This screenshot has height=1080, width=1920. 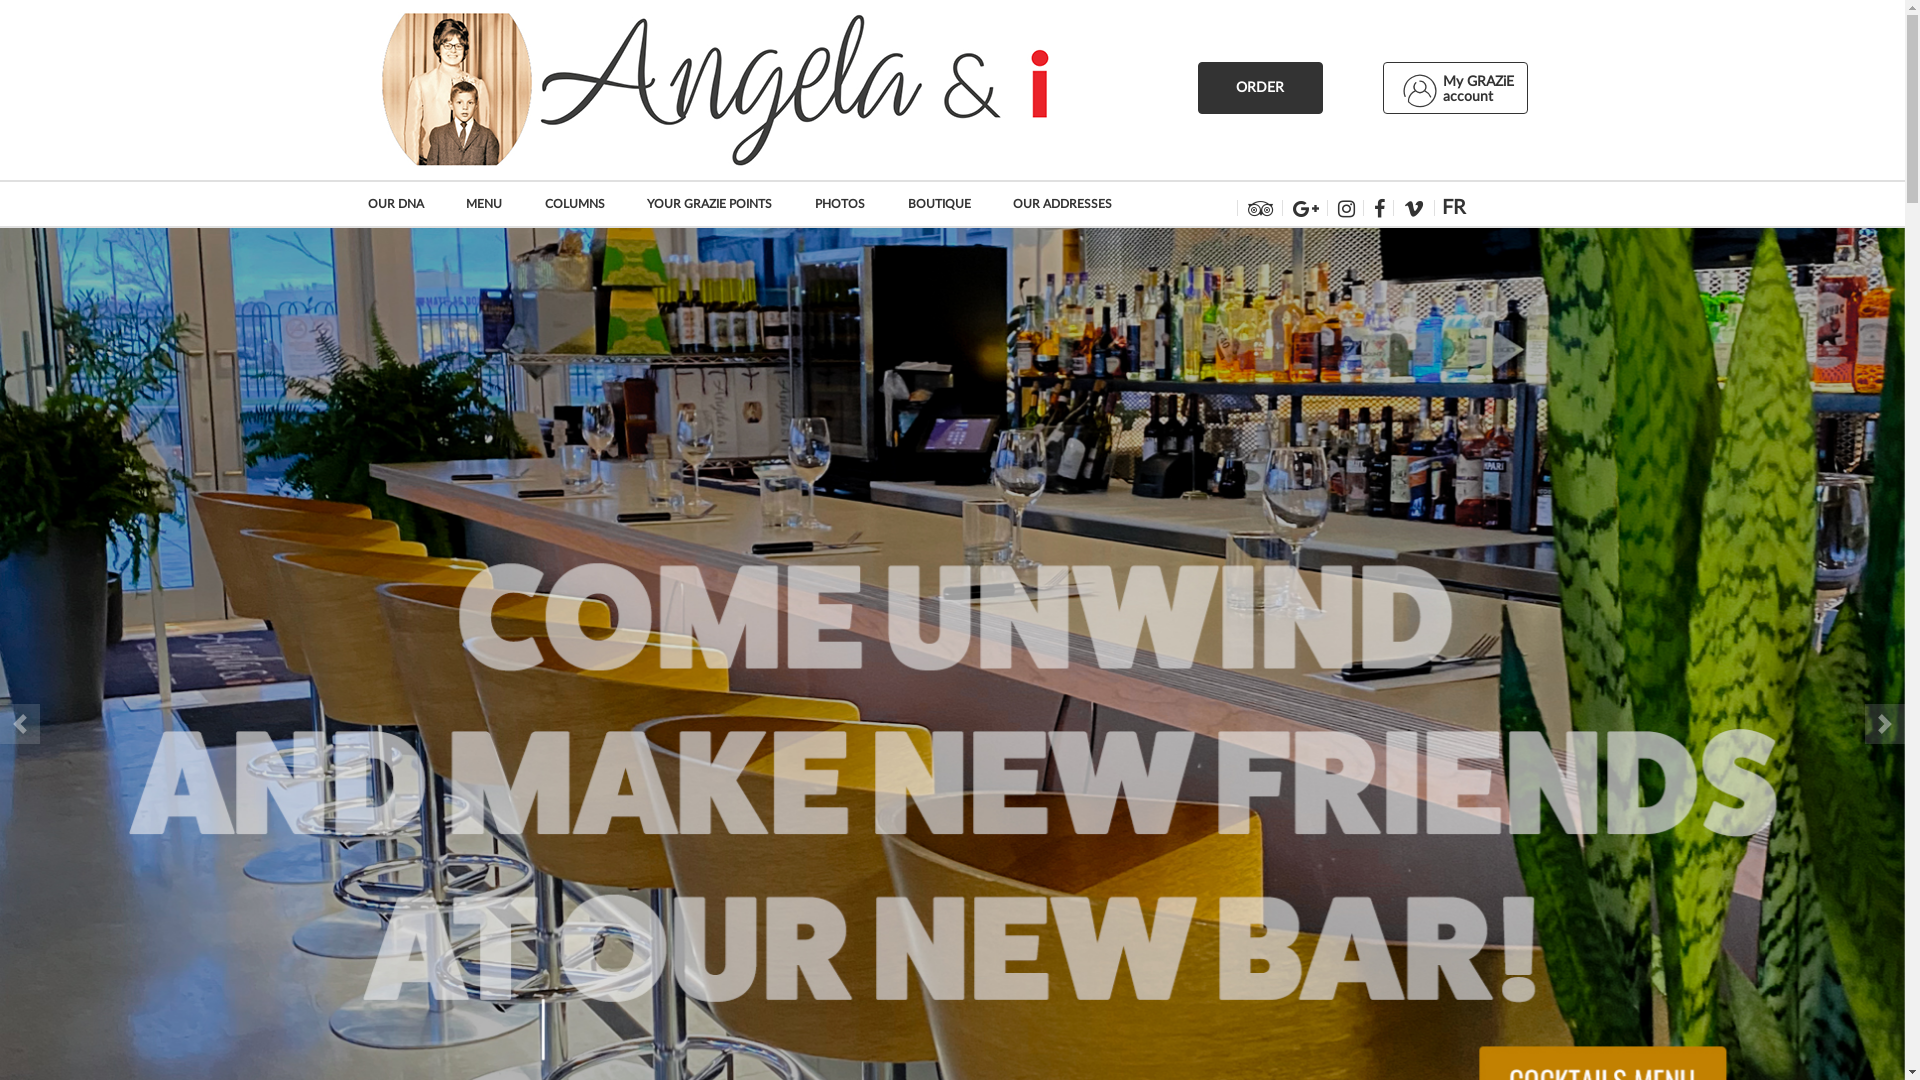 What do you see at coordinates (1454, 88) in the screenshot?
I see `My GRAZiE
account` at bounding box center [1454, 88].